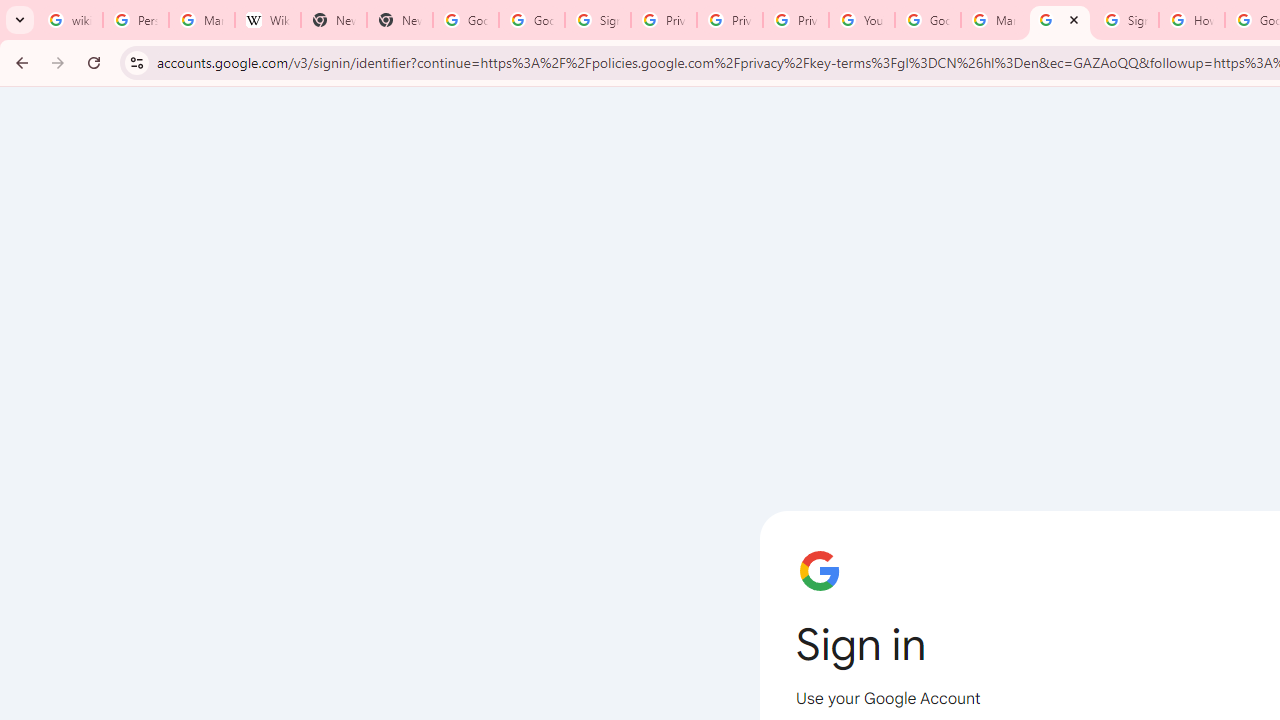  Describe the element at coordinates (334, 20) in the screenshot. I see `New Tab` at that location.